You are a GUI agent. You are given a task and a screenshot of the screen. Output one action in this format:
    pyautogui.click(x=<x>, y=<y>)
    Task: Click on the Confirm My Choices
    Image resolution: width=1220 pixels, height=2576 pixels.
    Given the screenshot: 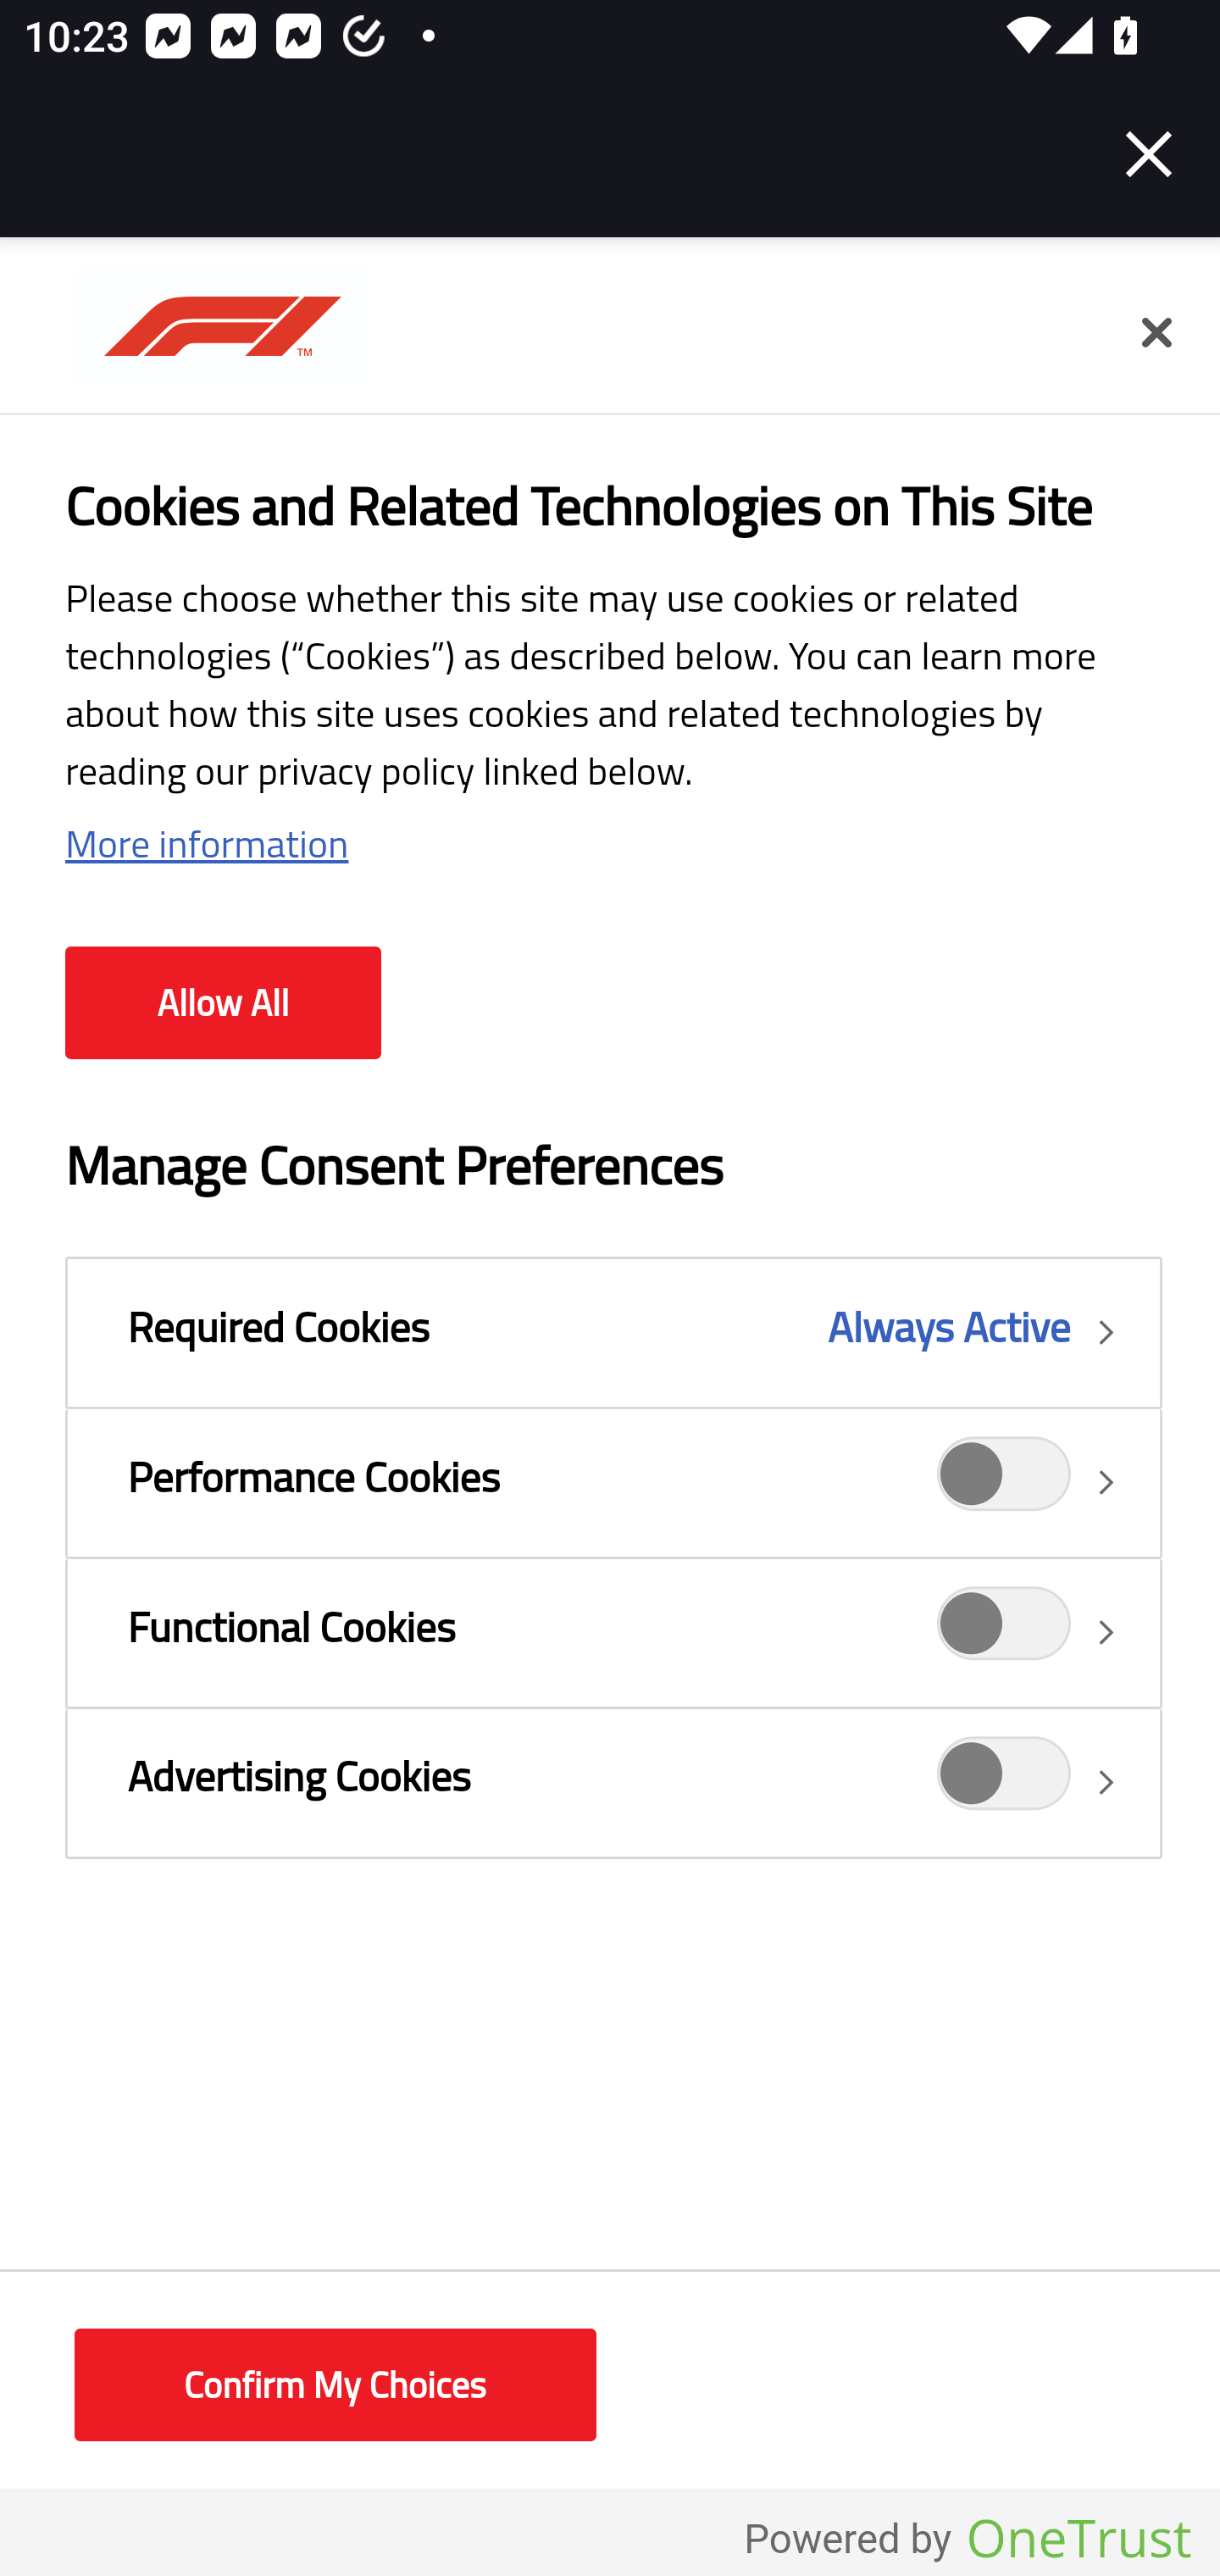 What is the action you would take?
    pyautogui.click(x=335, y=2386)
    